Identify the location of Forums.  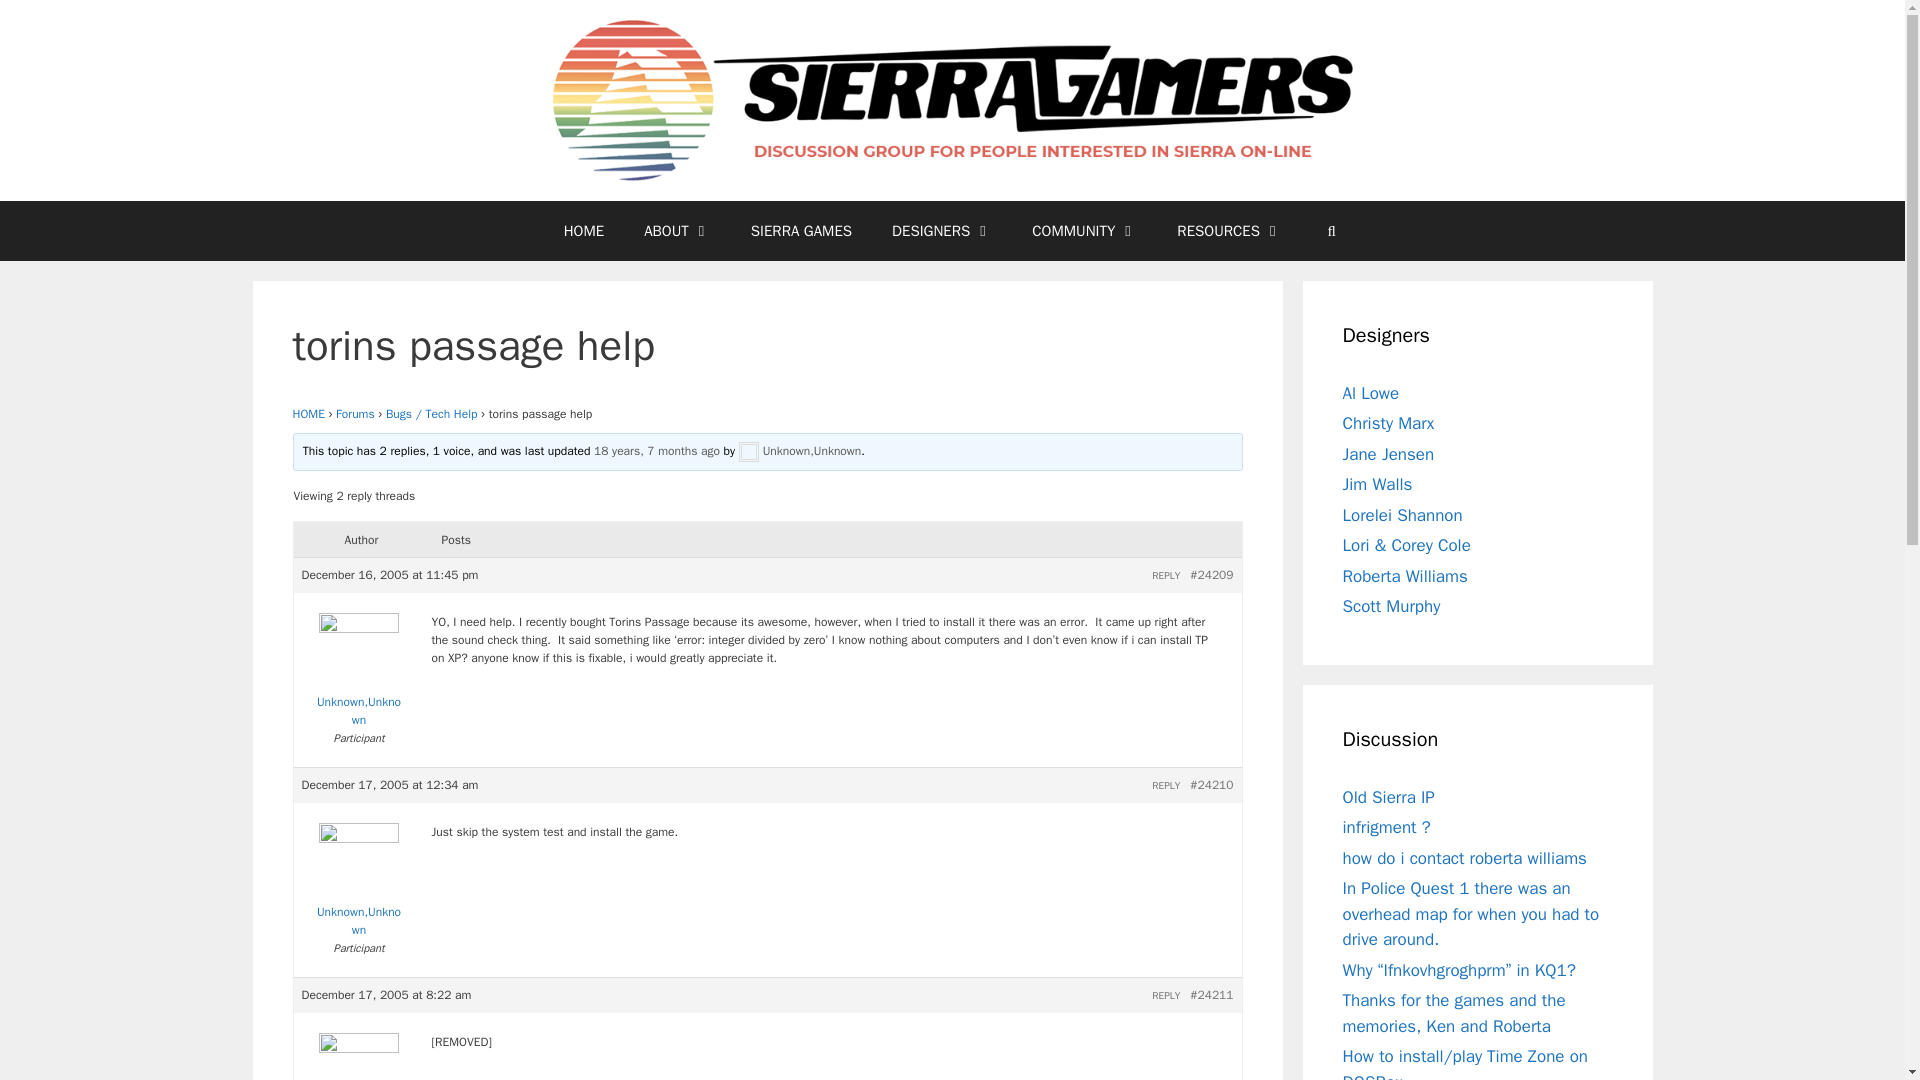
(355, 414).